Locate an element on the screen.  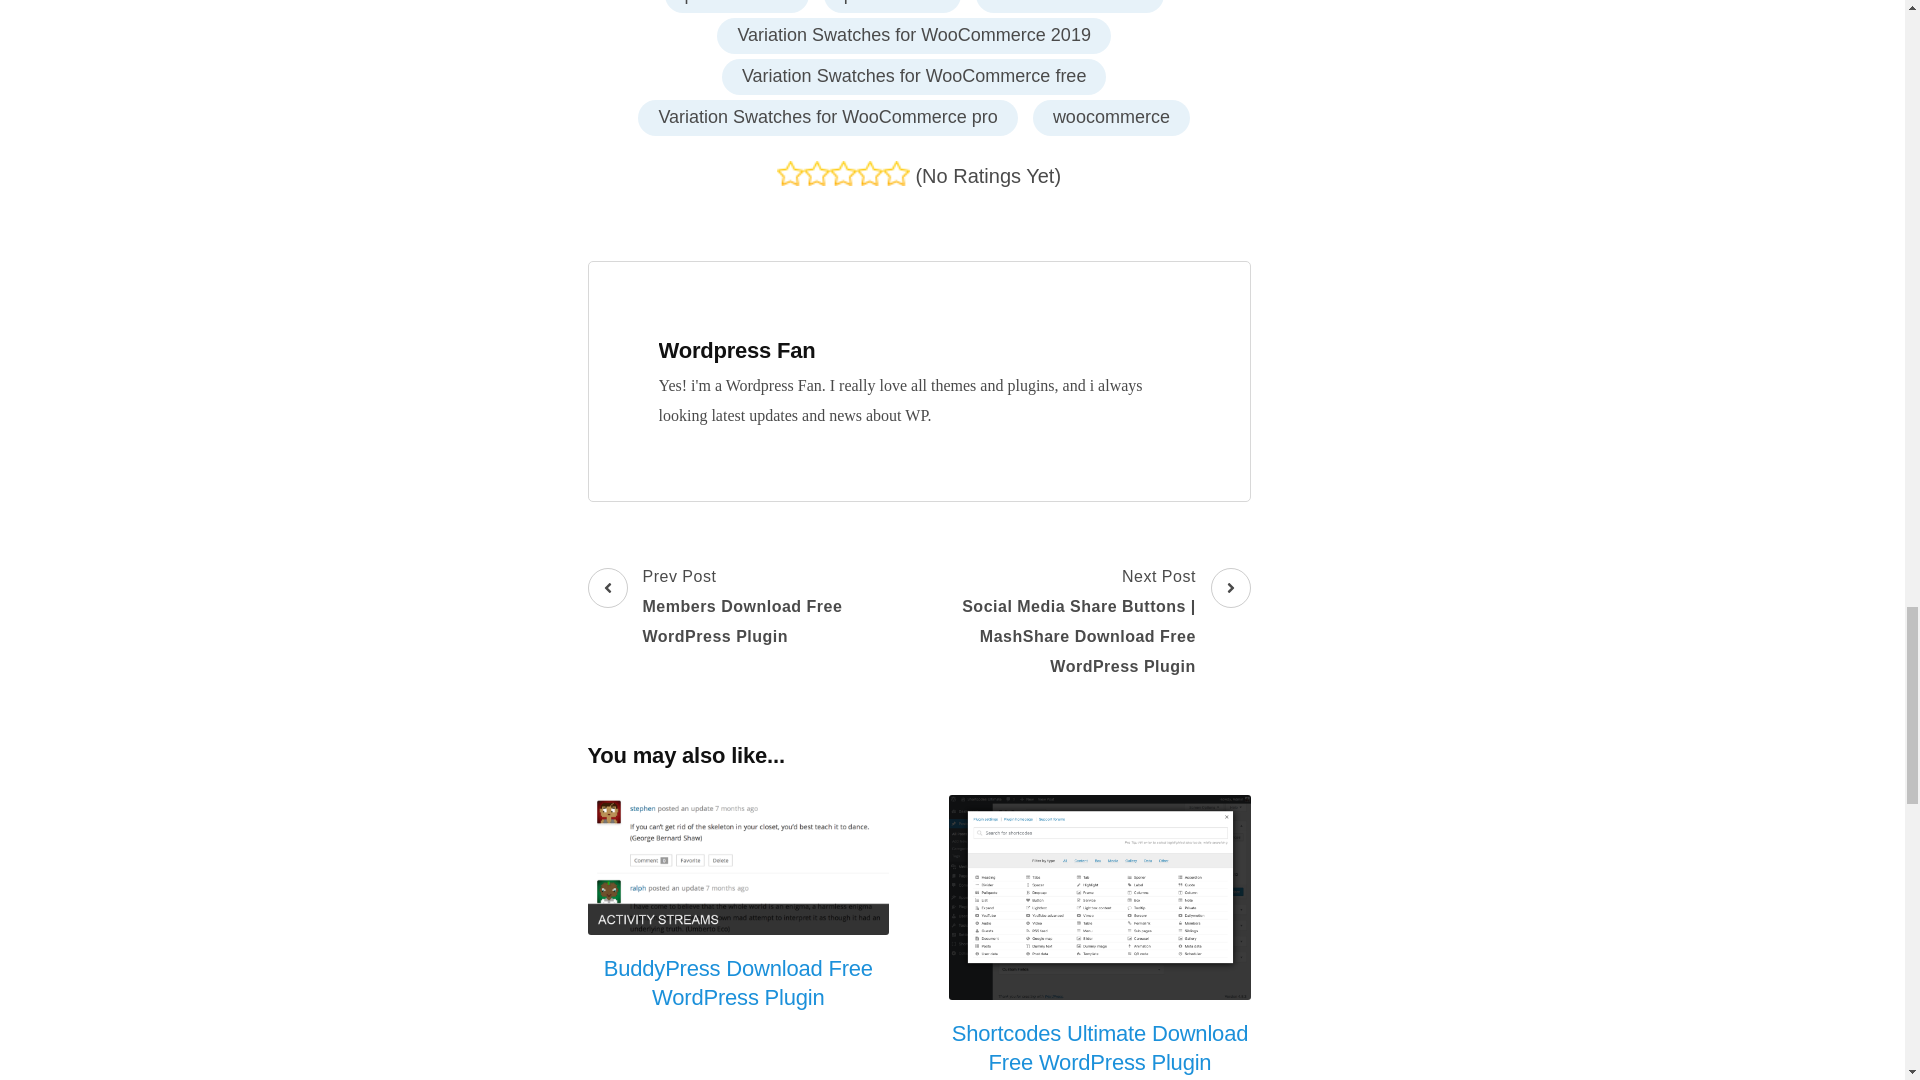
2 Stars is located at coordinates (914, 36).